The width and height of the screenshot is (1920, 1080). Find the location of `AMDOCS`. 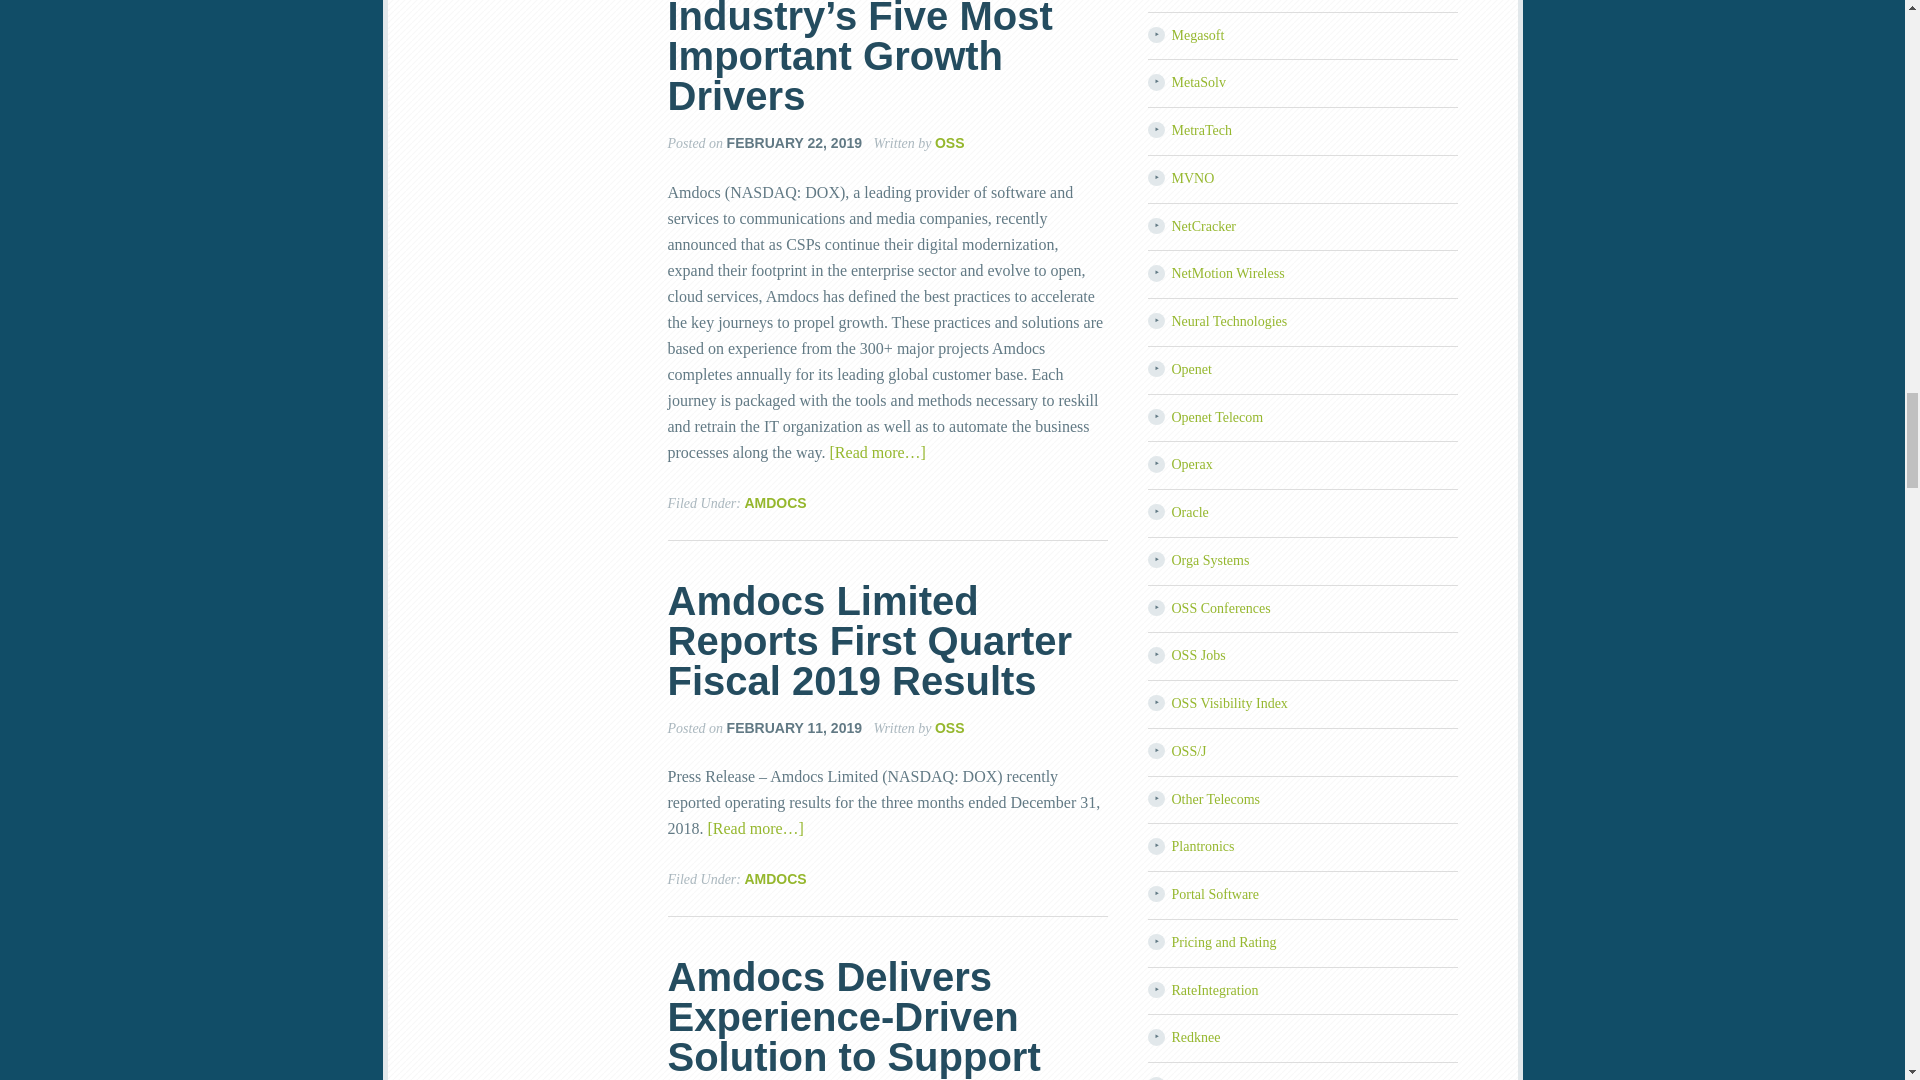

AMDOCS is located at coordinates (775, 502).